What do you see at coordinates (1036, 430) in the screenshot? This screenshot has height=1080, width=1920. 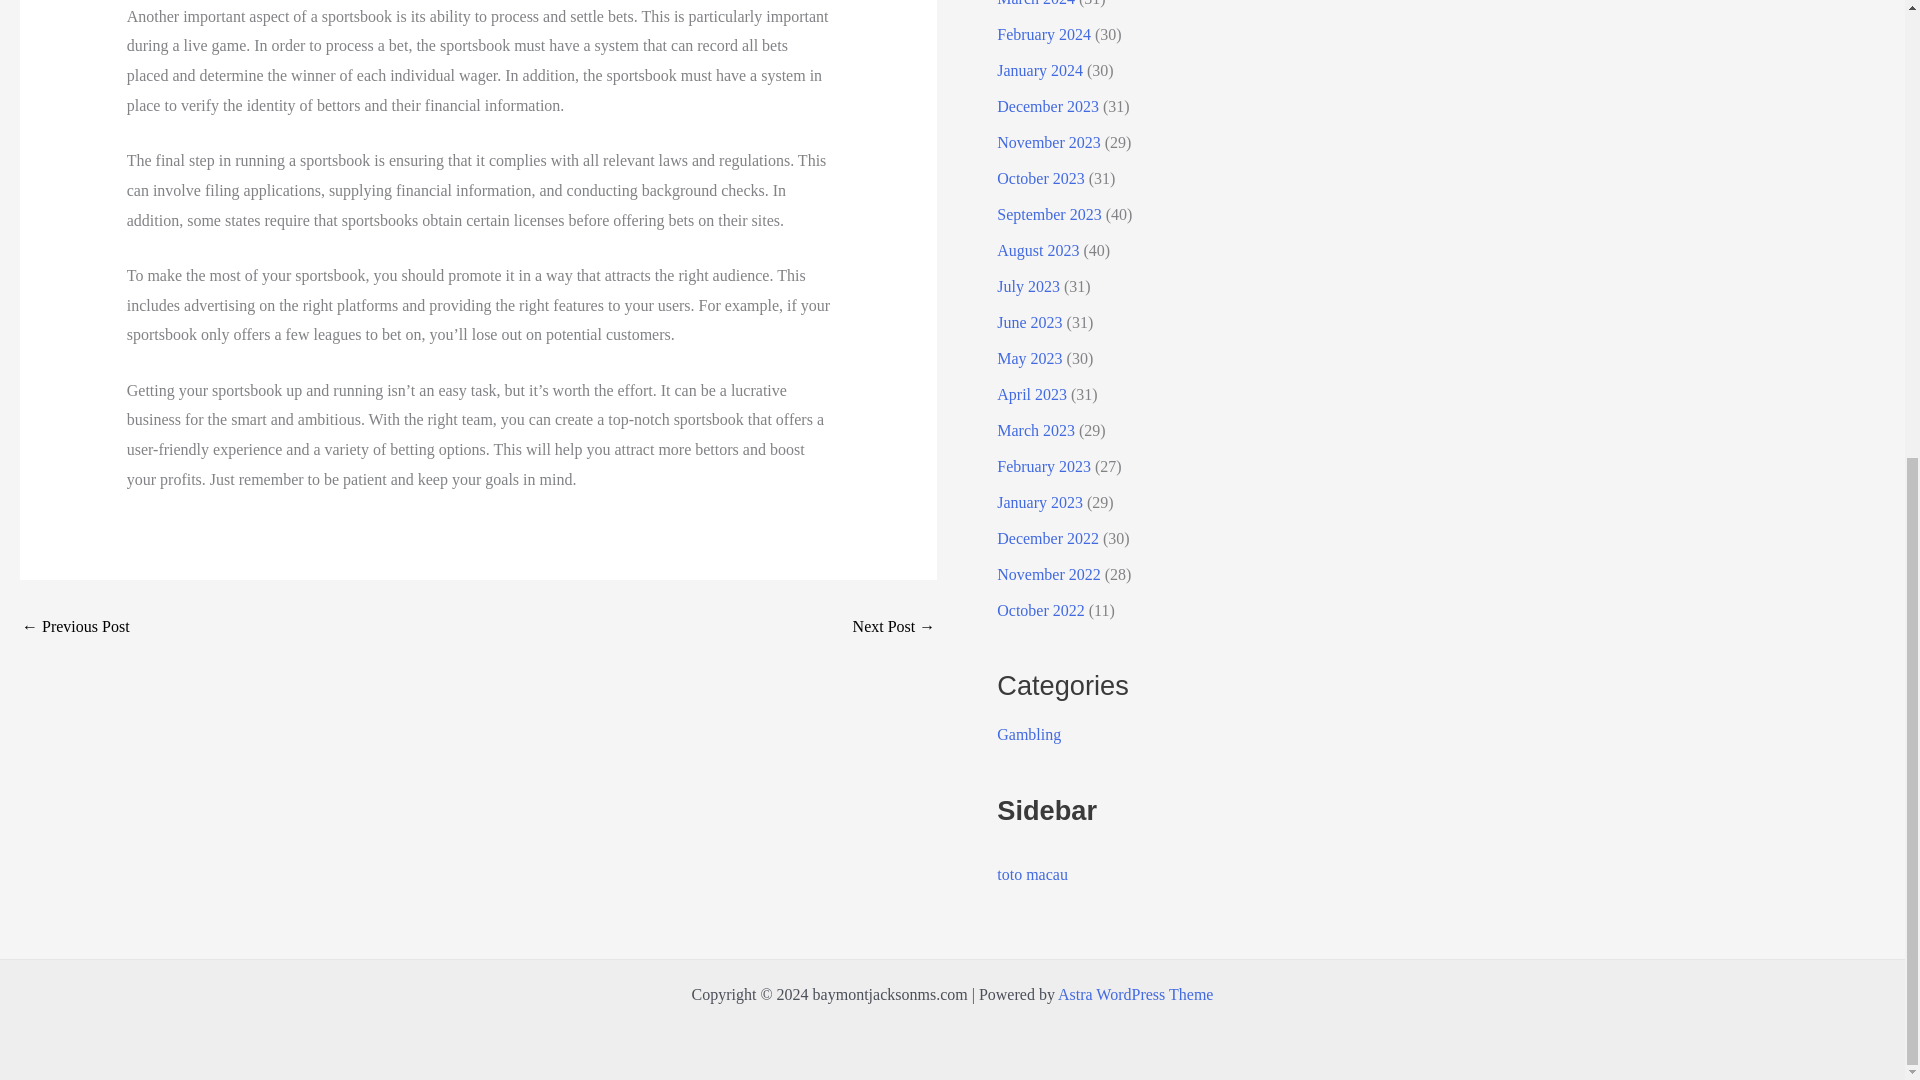 I see `March 2023` at bounding box center [1036, 430].